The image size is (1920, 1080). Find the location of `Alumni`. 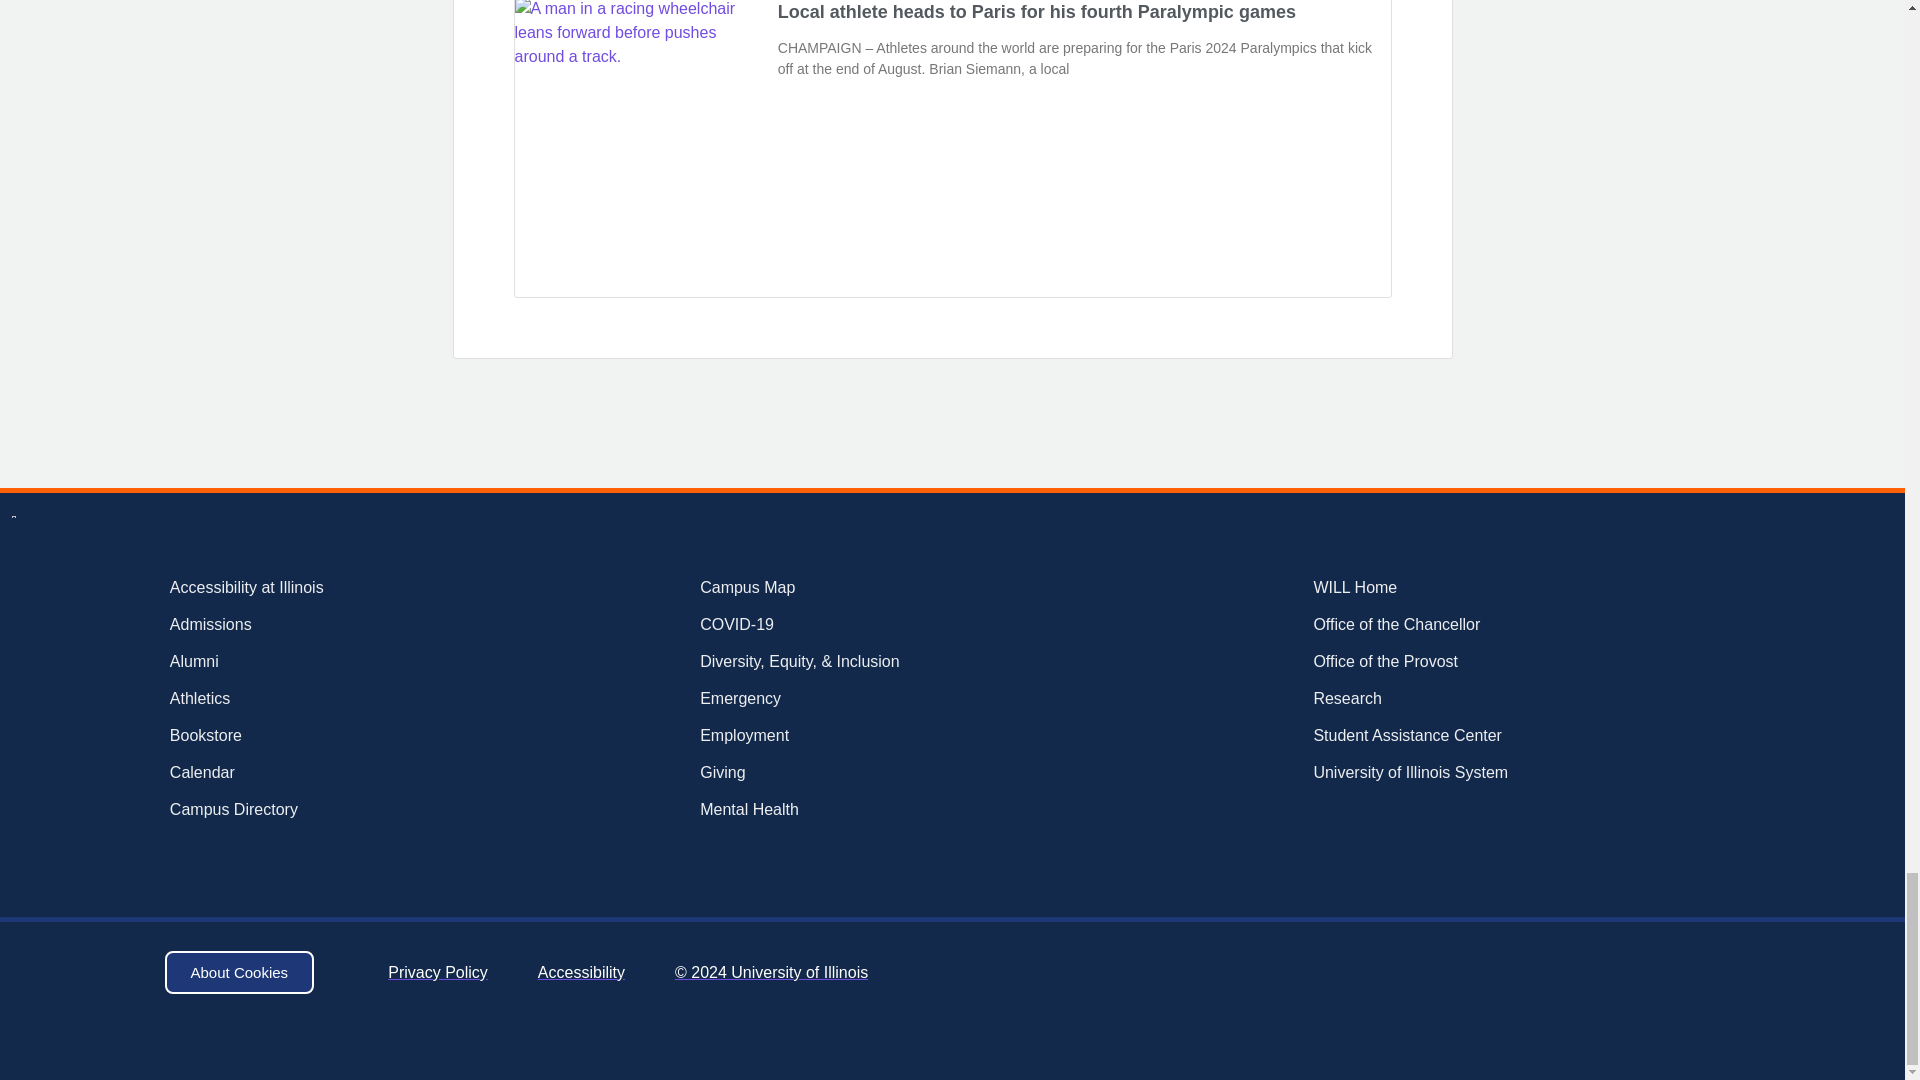

Alumni is located at coordinates (310, 662).